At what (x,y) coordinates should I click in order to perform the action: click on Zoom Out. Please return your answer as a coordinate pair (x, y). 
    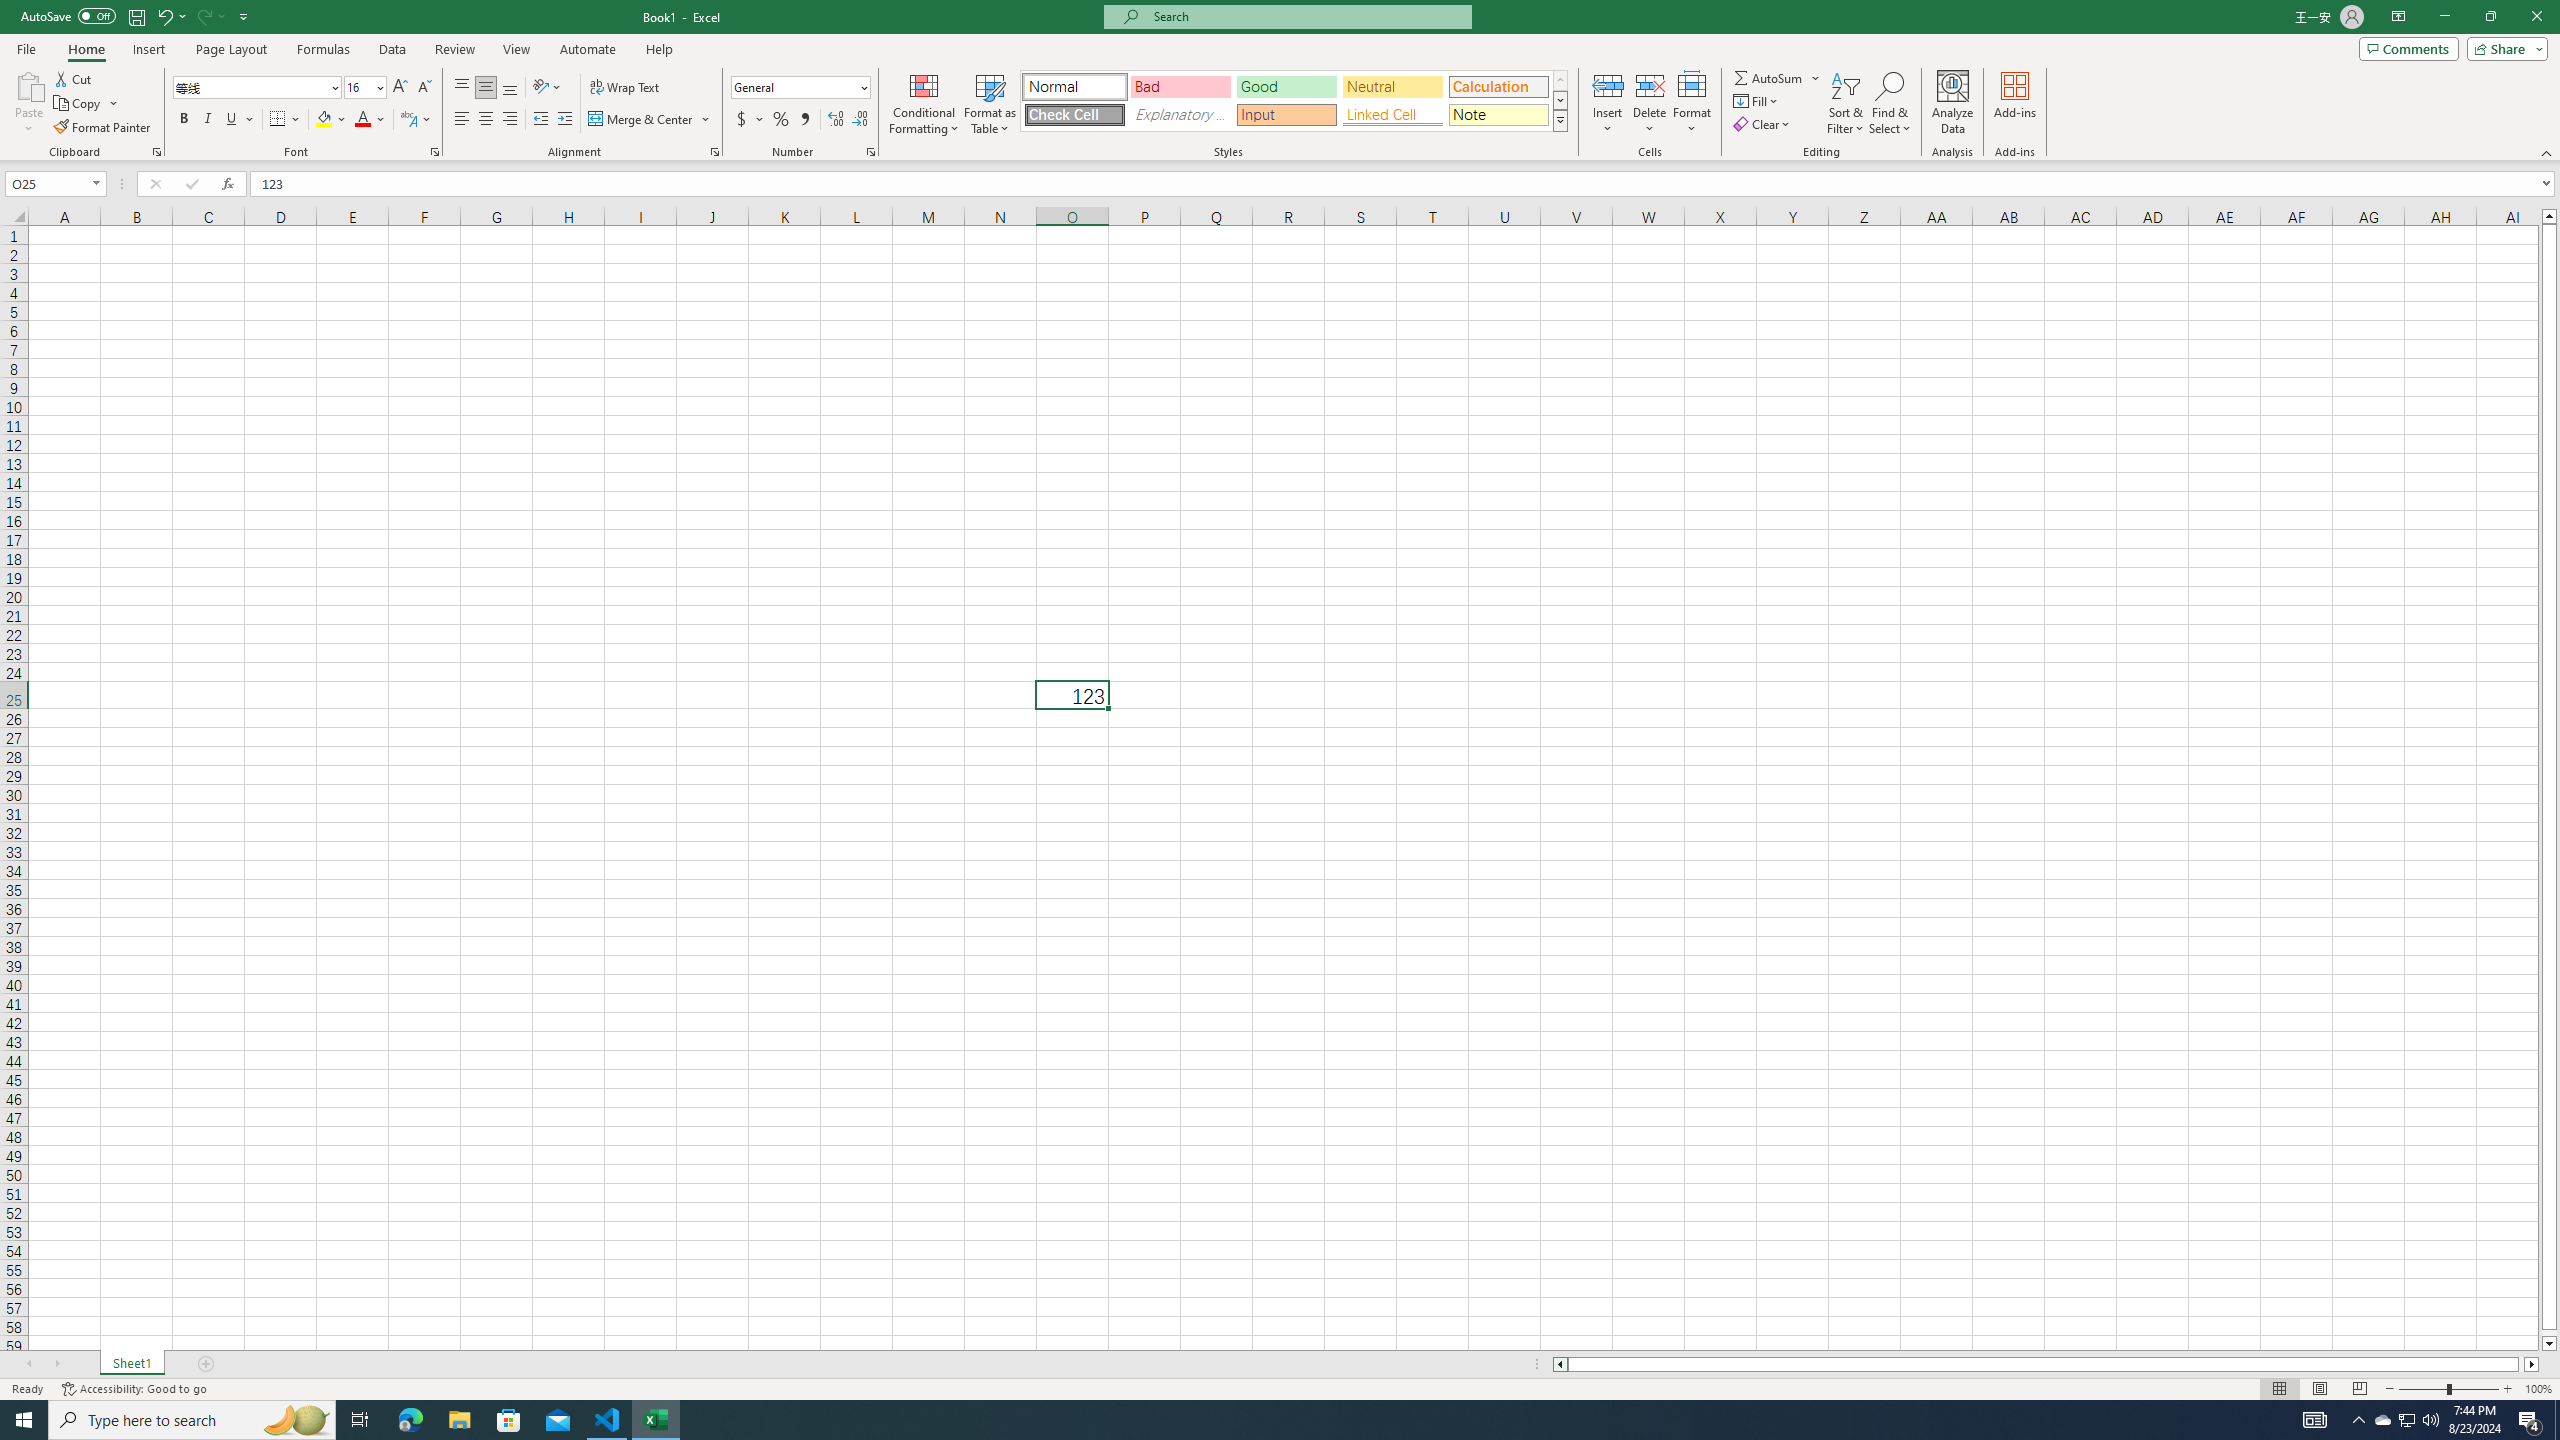
    Looking at the image, I should click on (2422, 1389).